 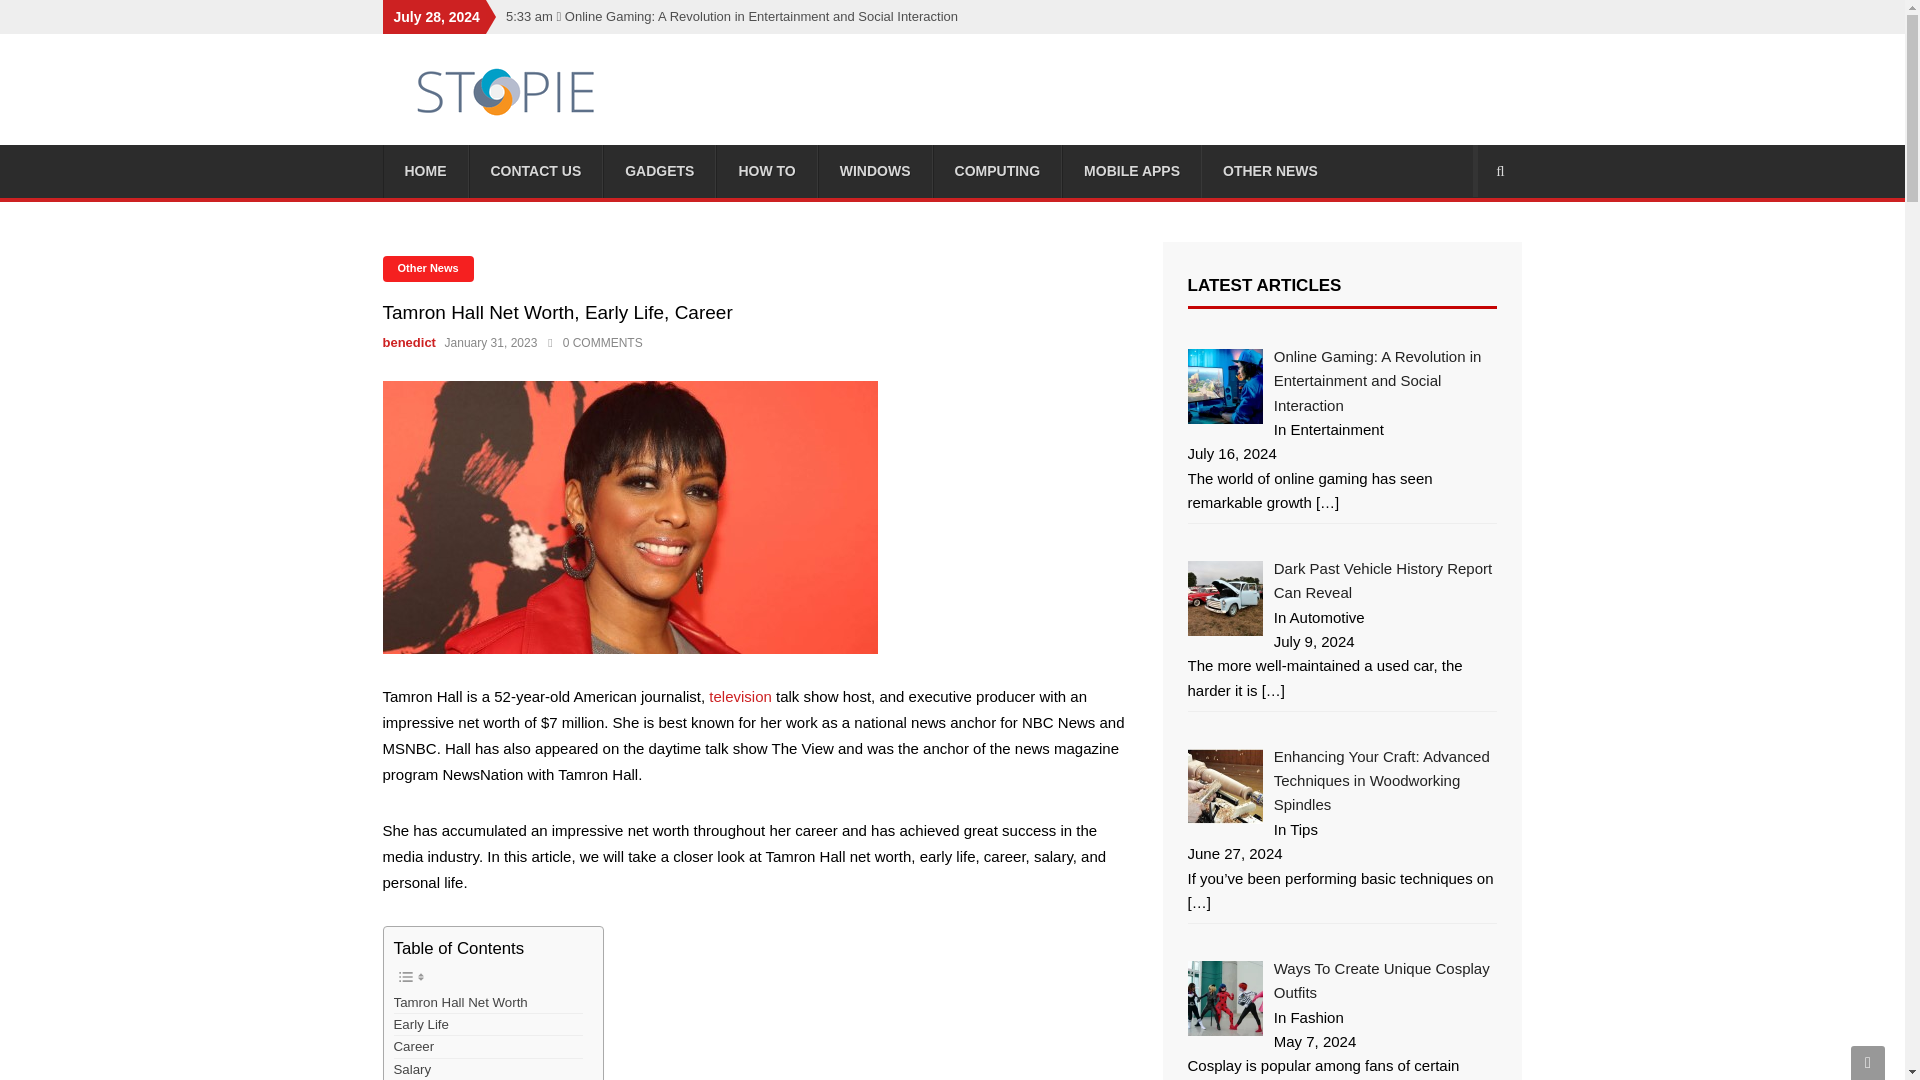 What do you see at coordinates (1131, 170) in the screenshot?
I see `MOBILE APPS` at bounding box center [1131, 170].